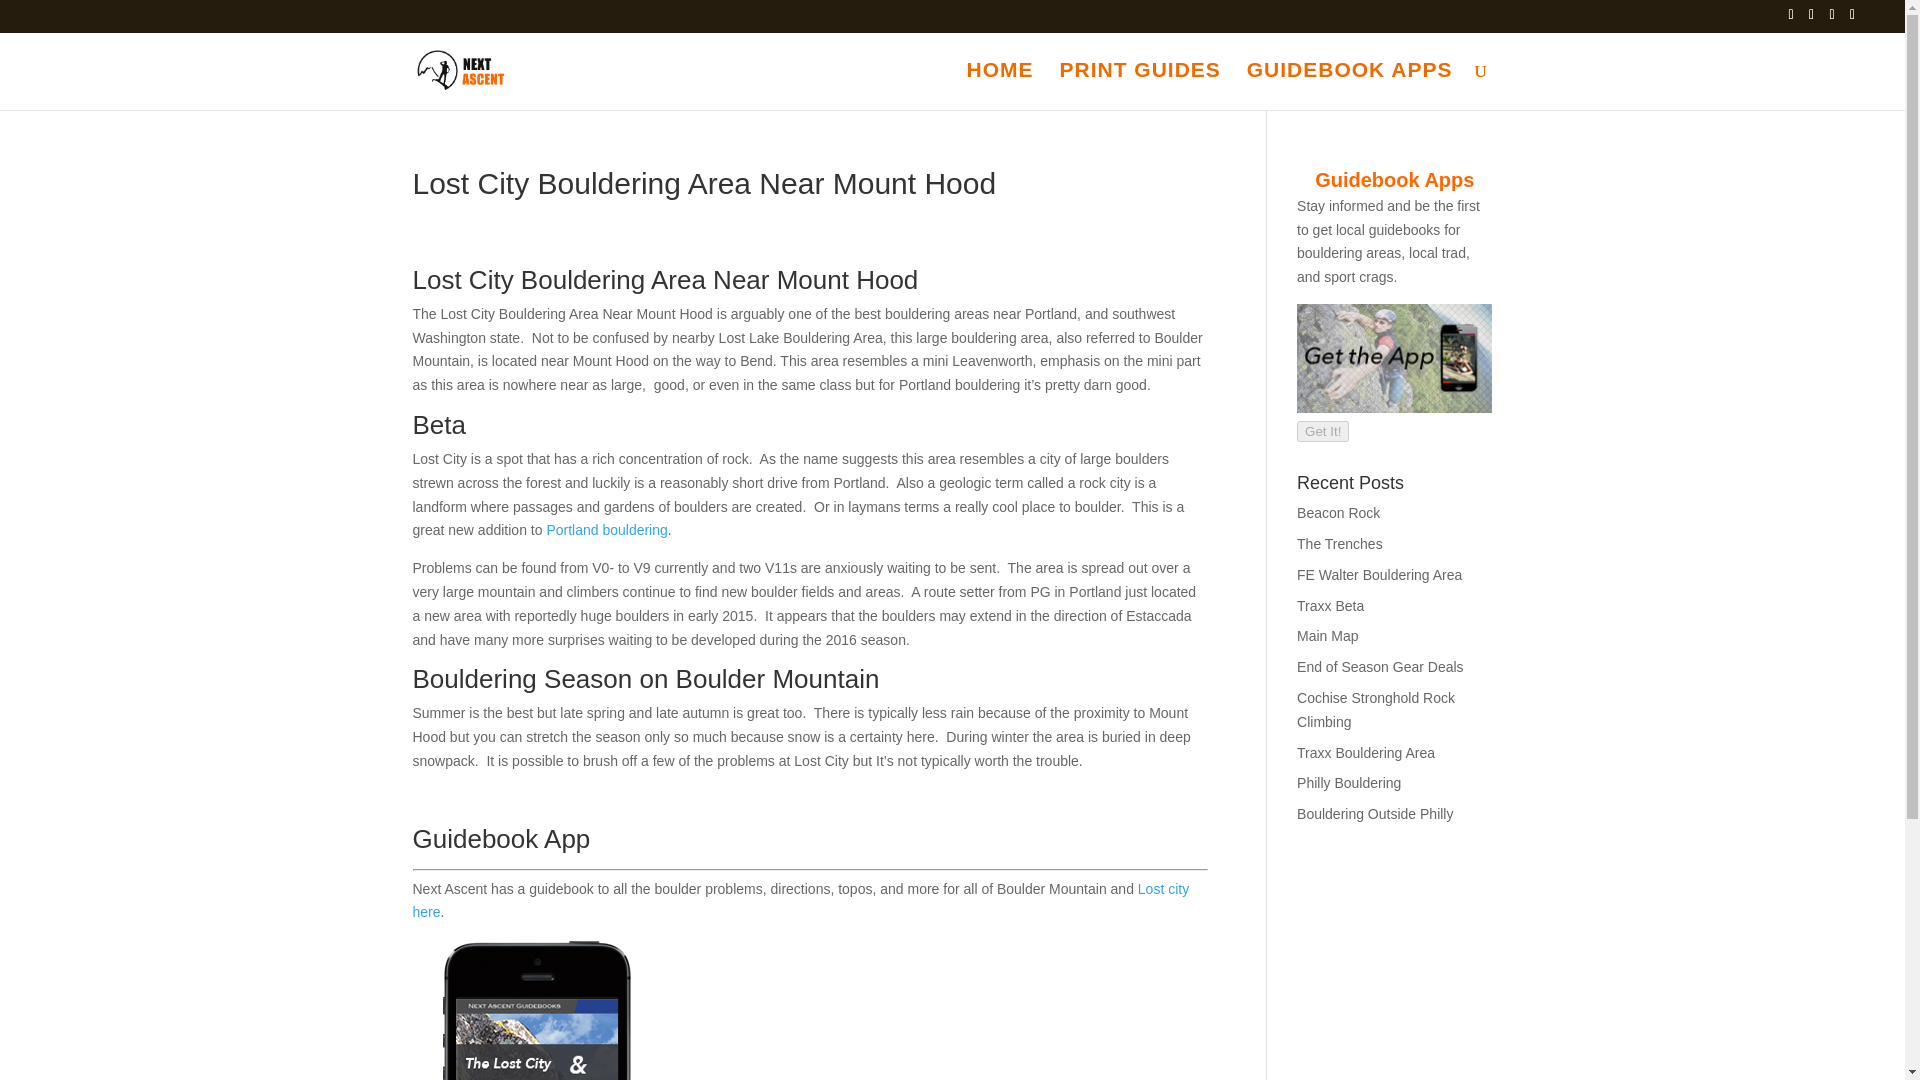  Describe the element at coordinates (1350, 86) in the screenshot. I see `GUIDEBOOK APPS` at that location.